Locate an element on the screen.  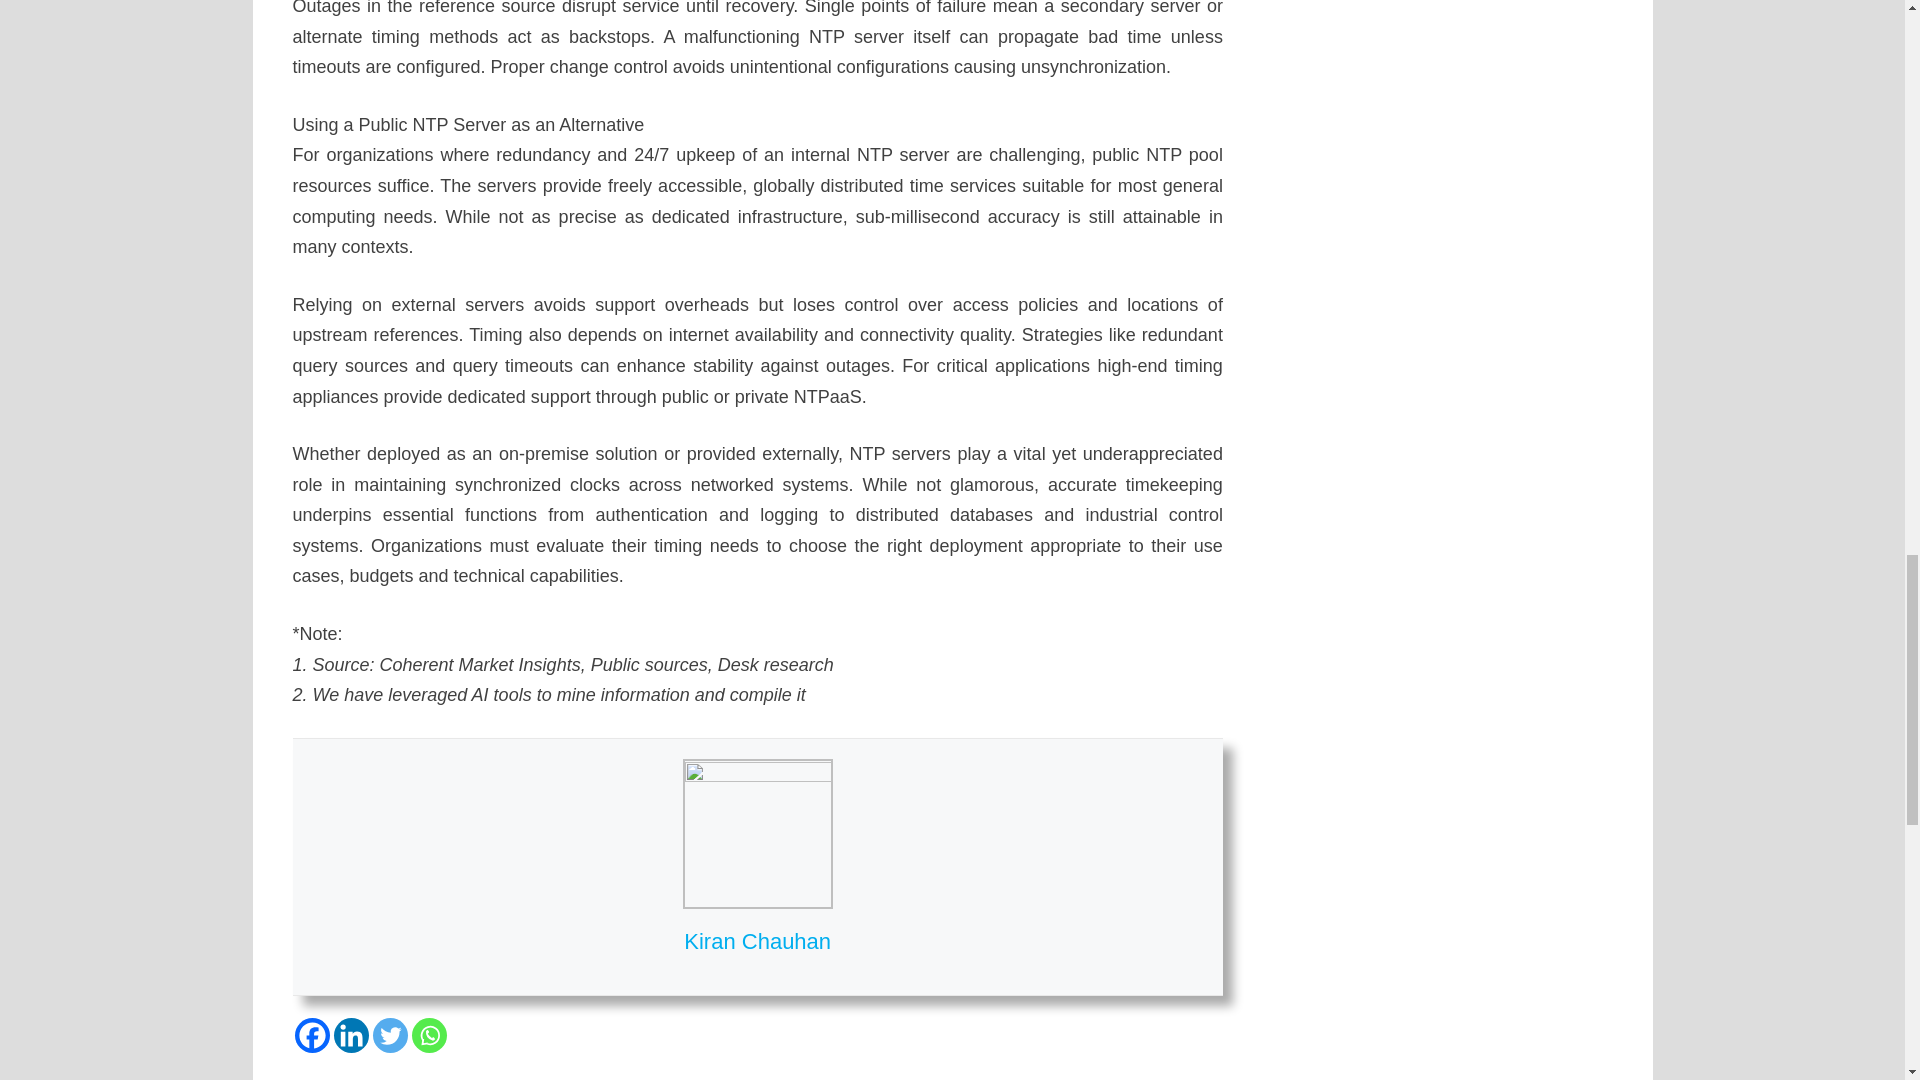
Twitter is located at coordinates (390, 1036).